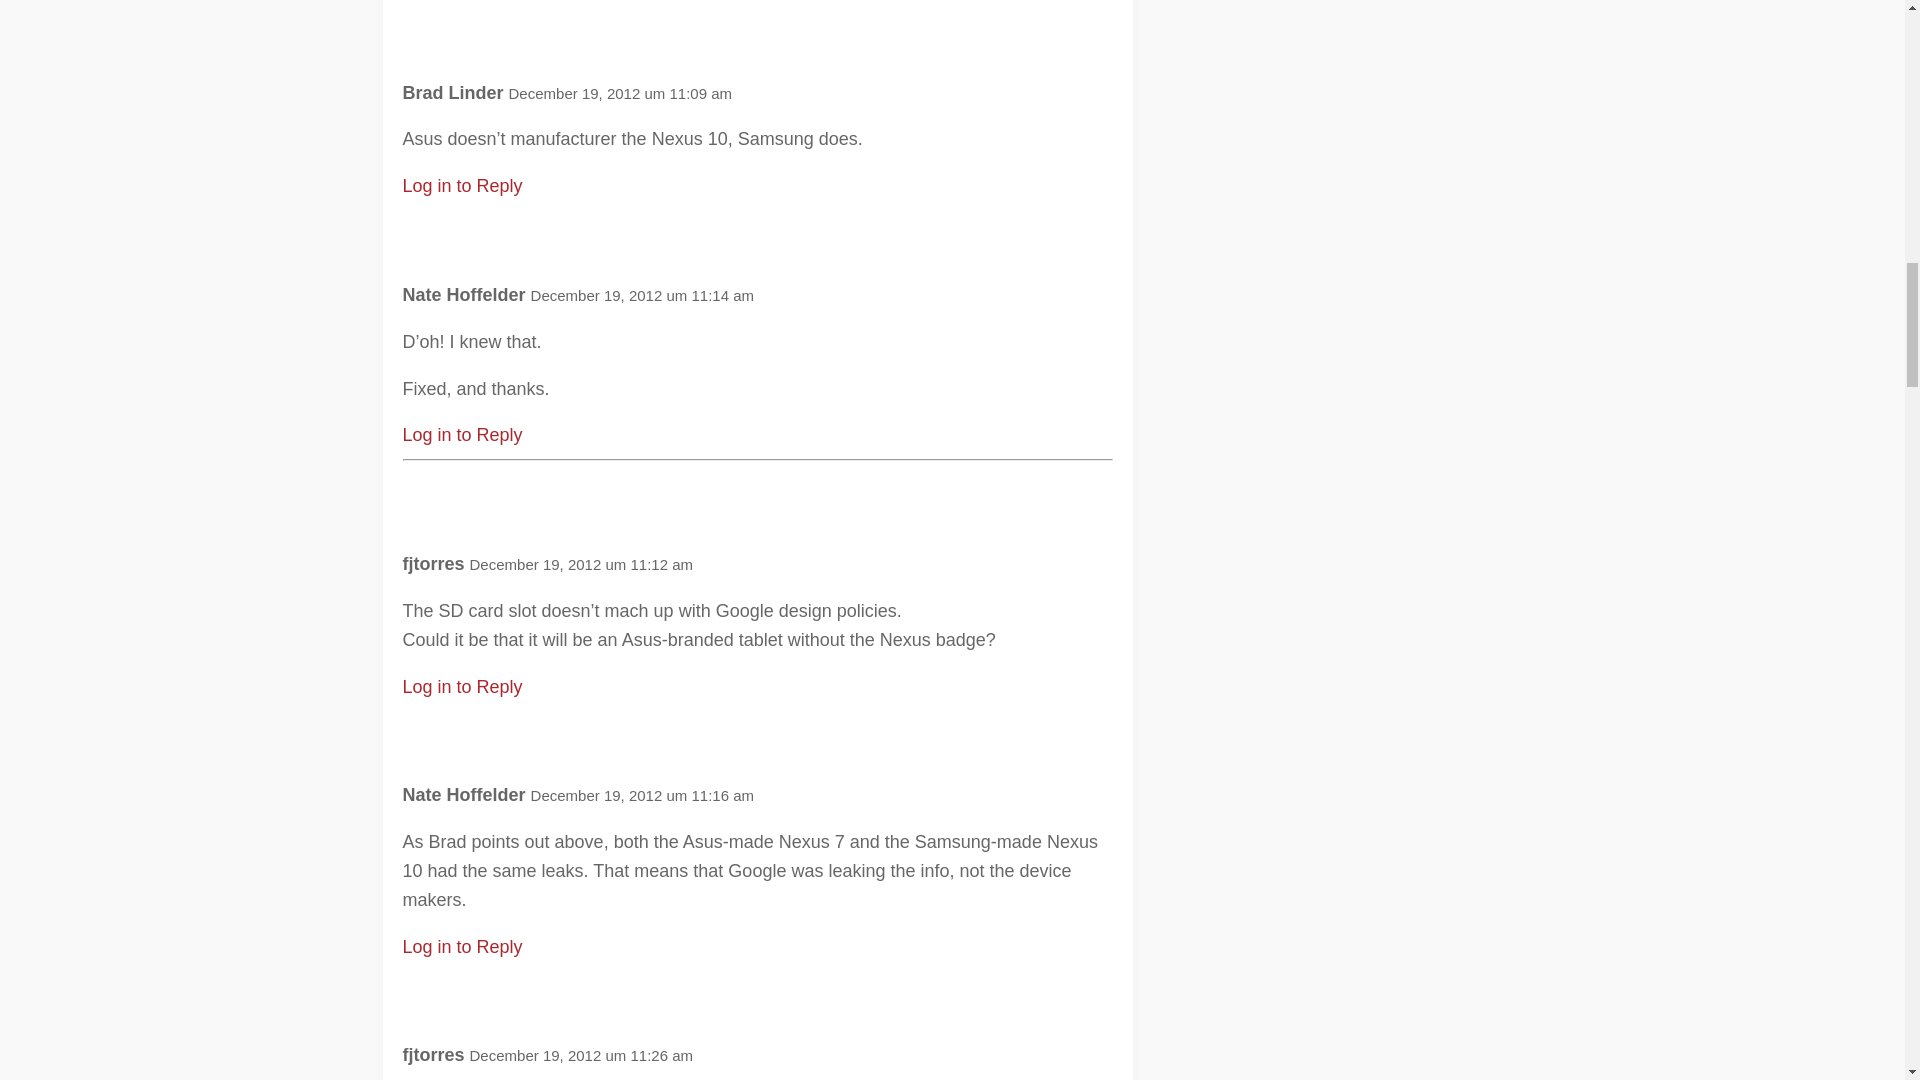 This screenshot has width=1920, height=1080. What do you see at coordinates (462, 686) in the screenshot?
I see `Log in to Reply` at bounding box center [462, 686].